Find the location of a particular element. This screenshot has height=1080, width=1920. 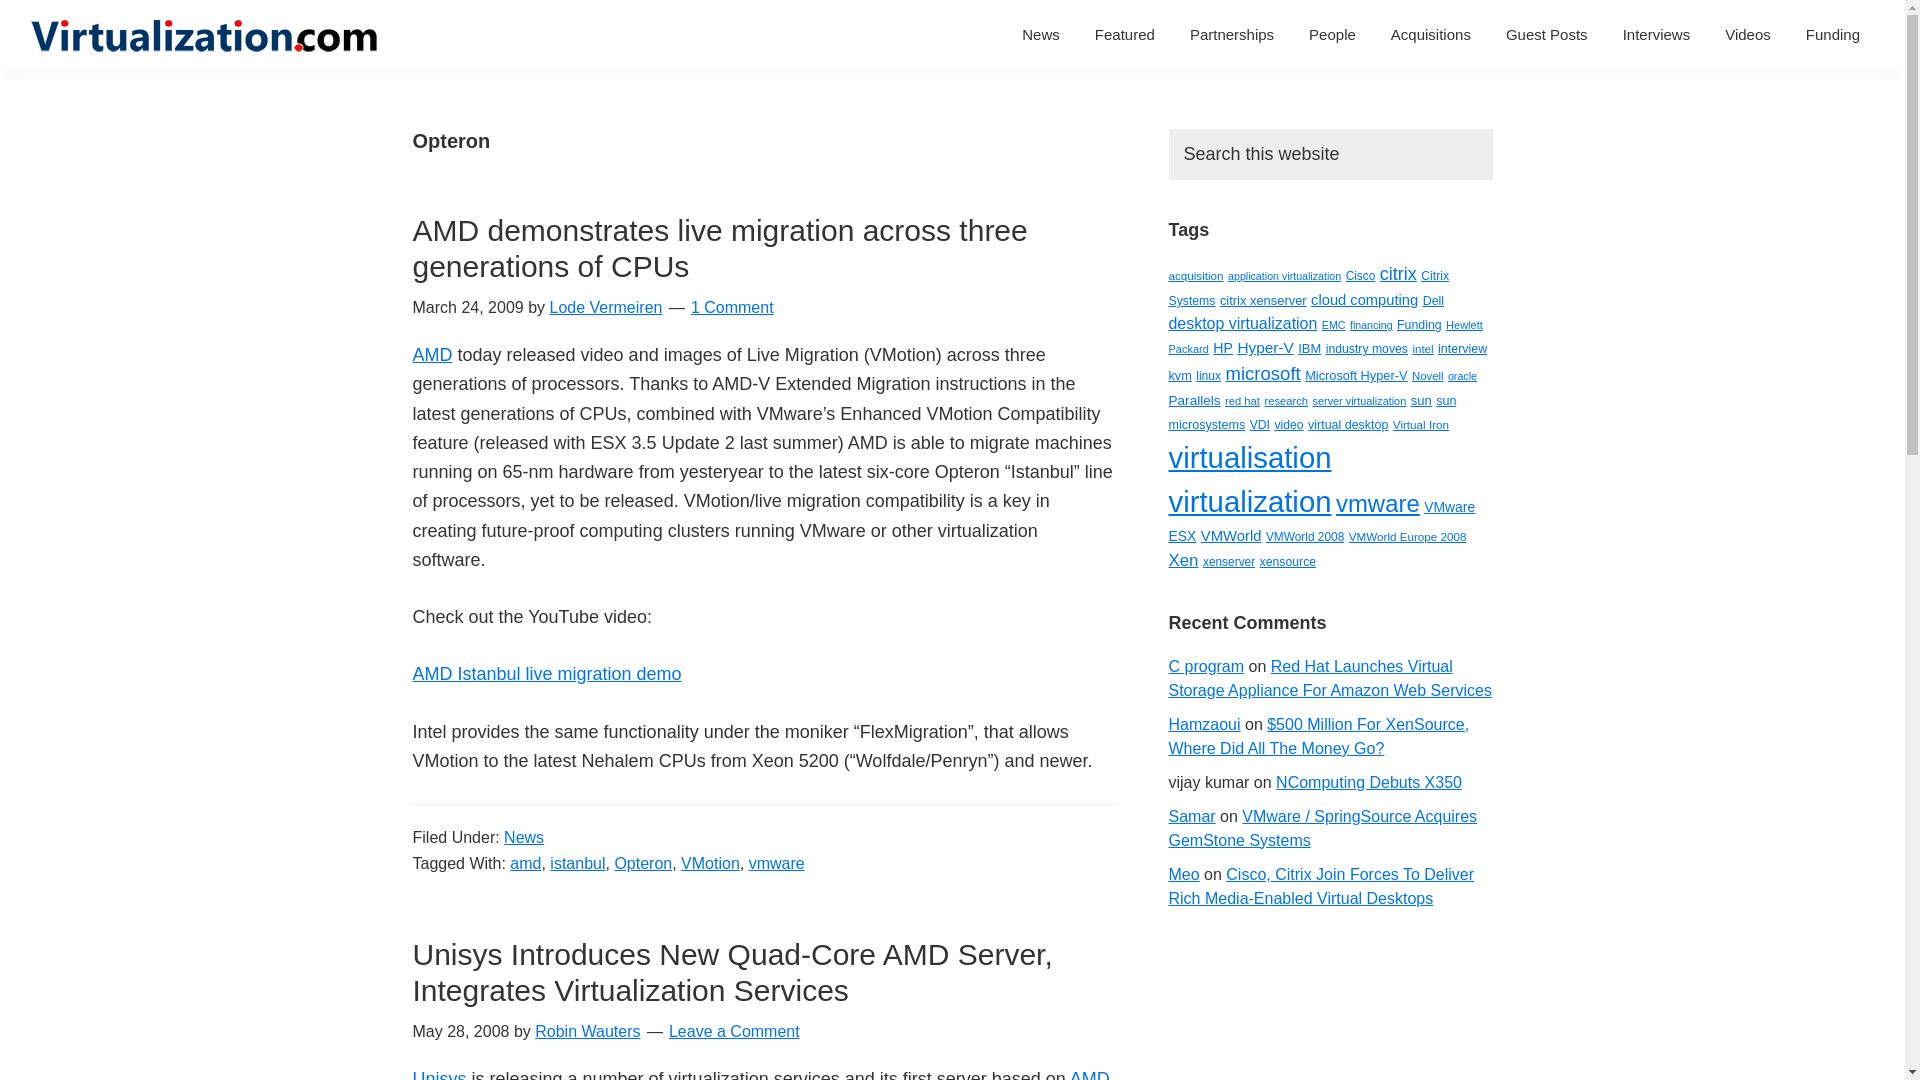

AMD is located at coordinates (1089, 1074).